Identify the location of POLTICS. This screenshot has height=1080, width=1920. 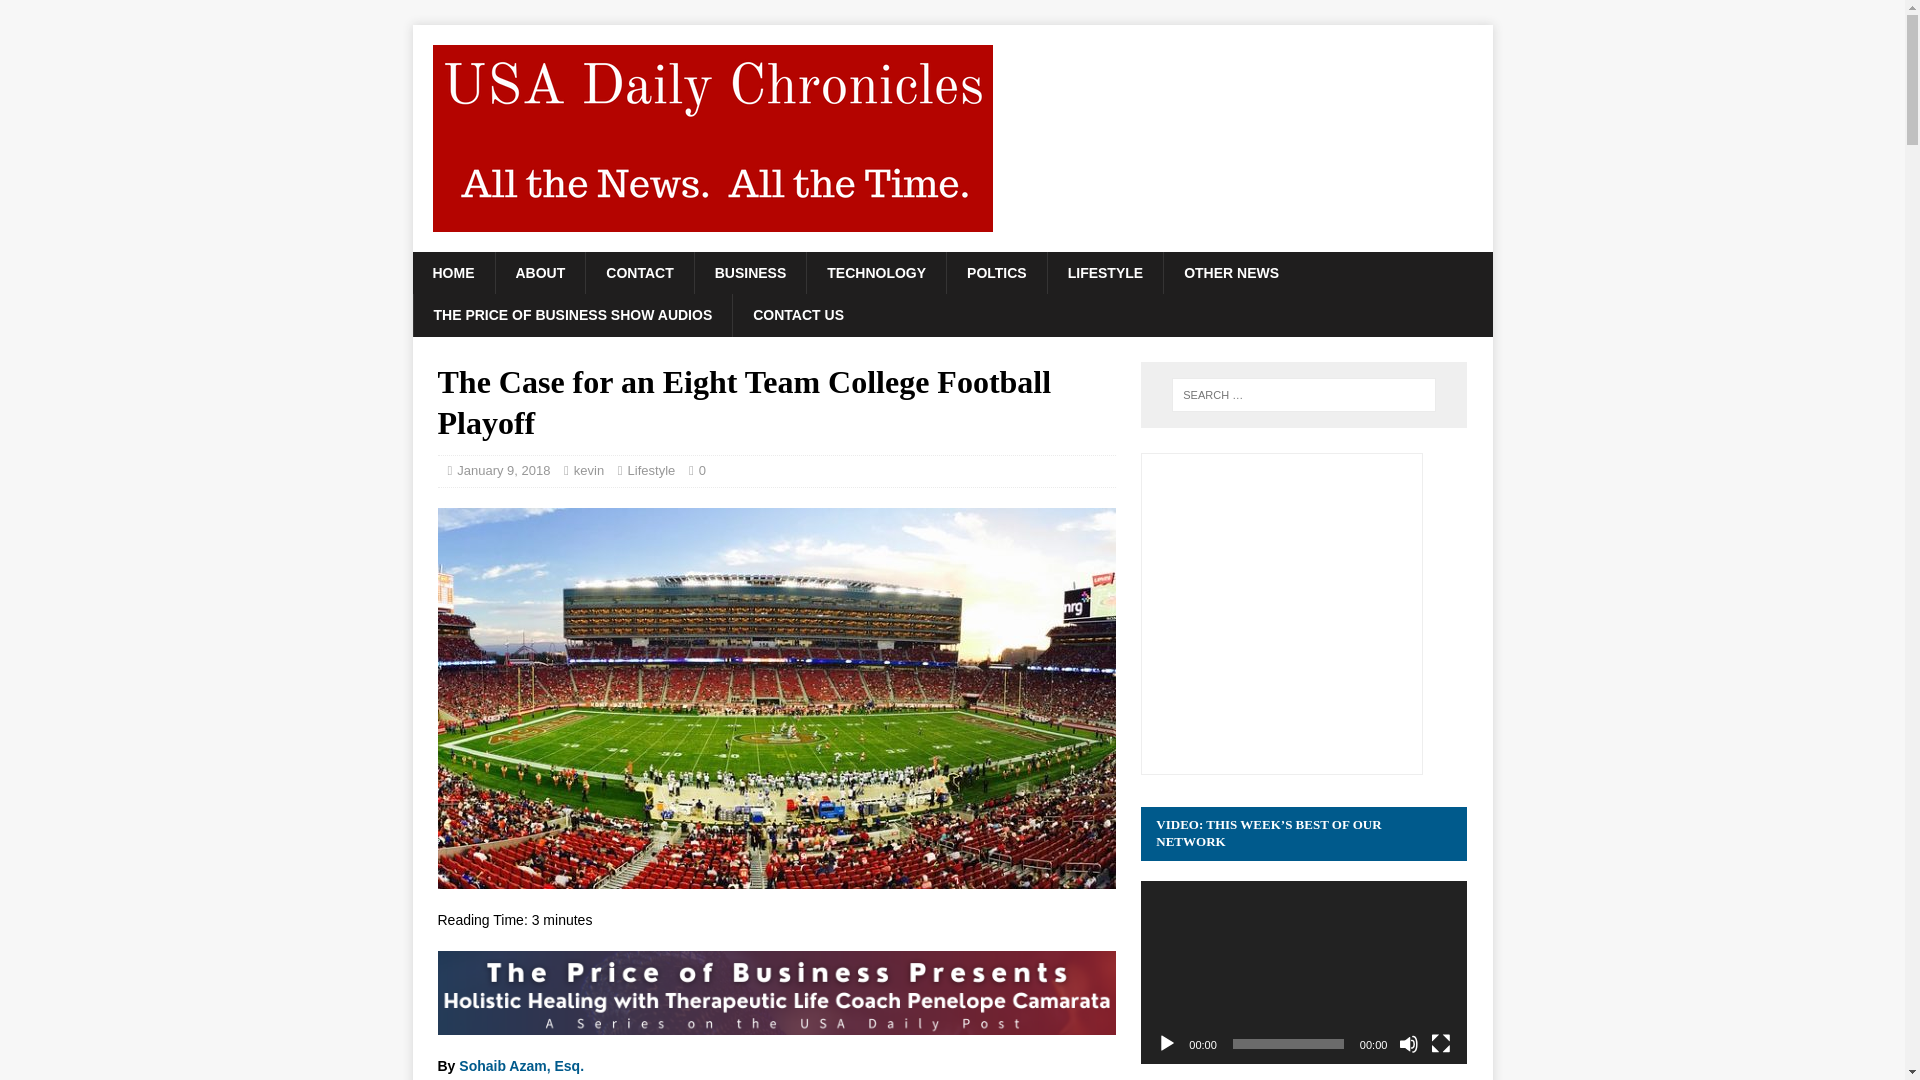
(996, 272).